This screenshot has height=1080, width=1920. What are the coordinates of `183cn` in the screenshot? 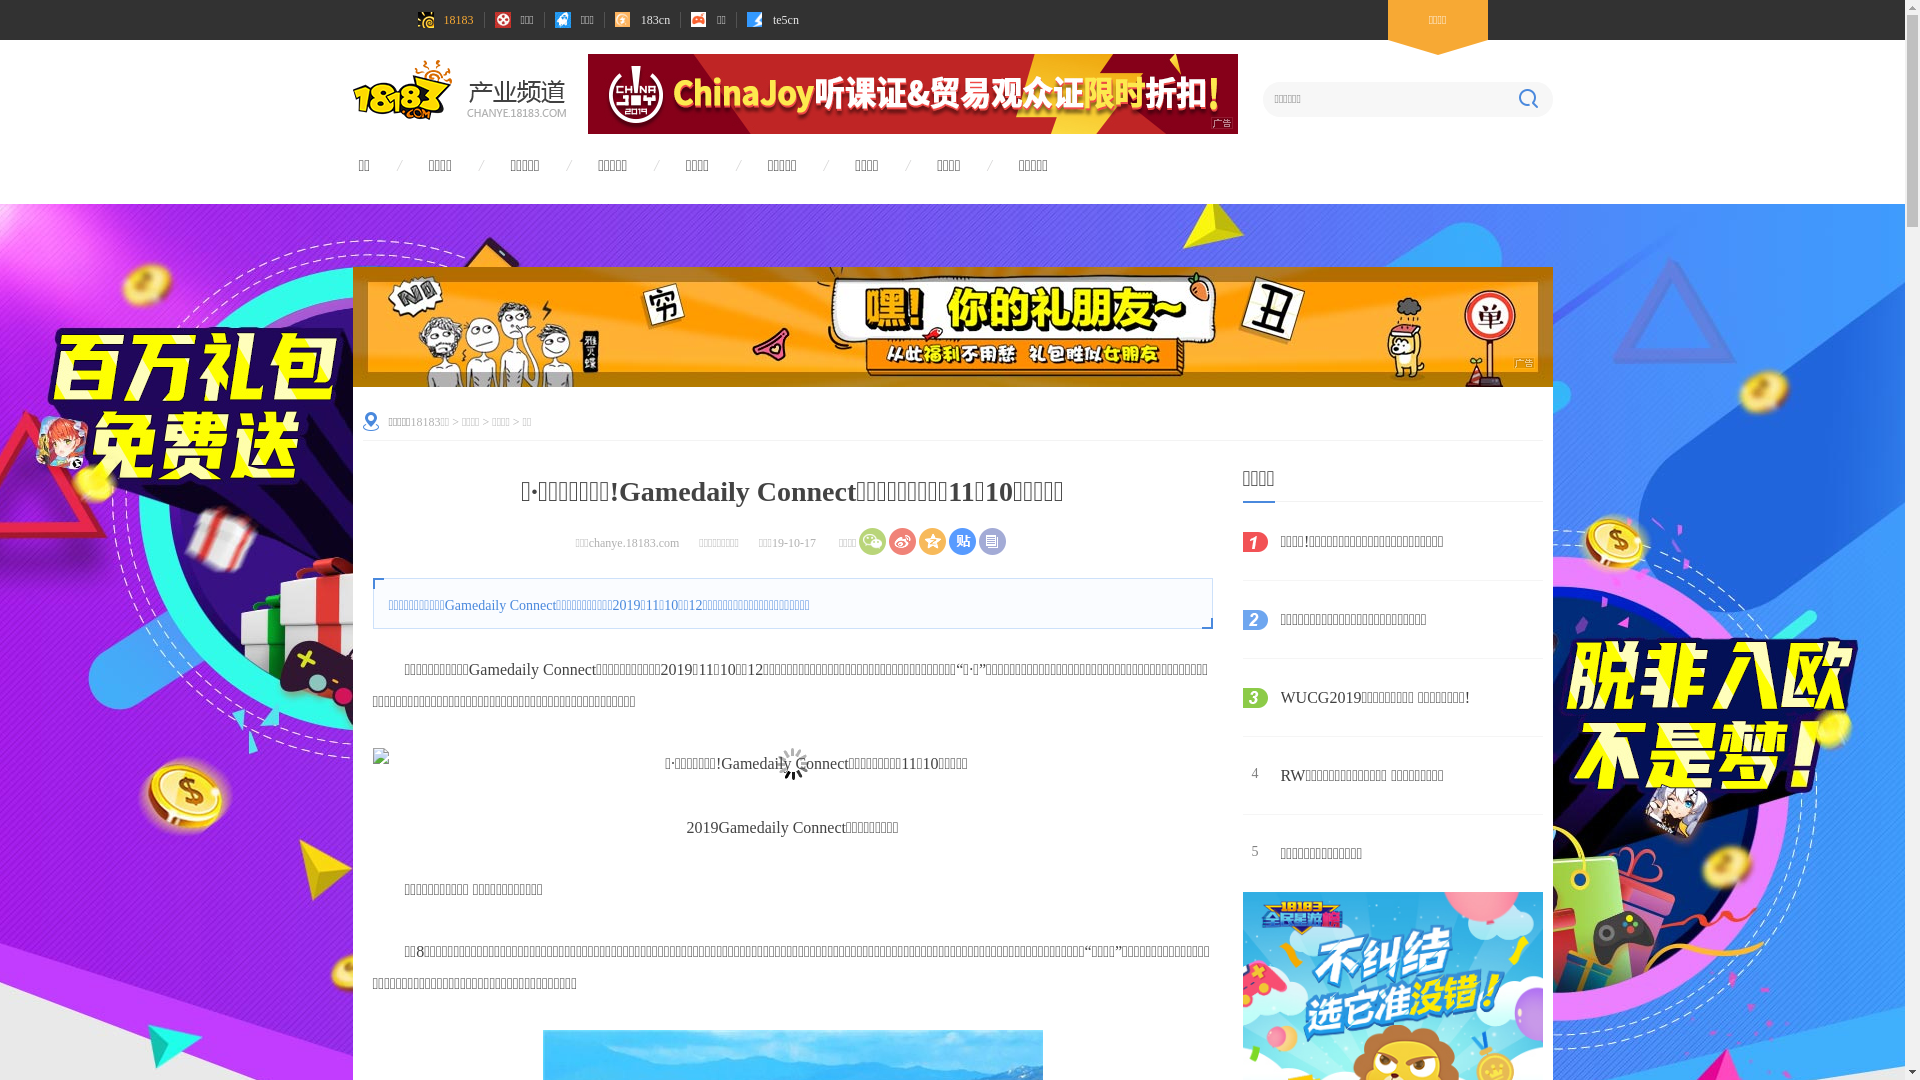 It's located at (642, 20).